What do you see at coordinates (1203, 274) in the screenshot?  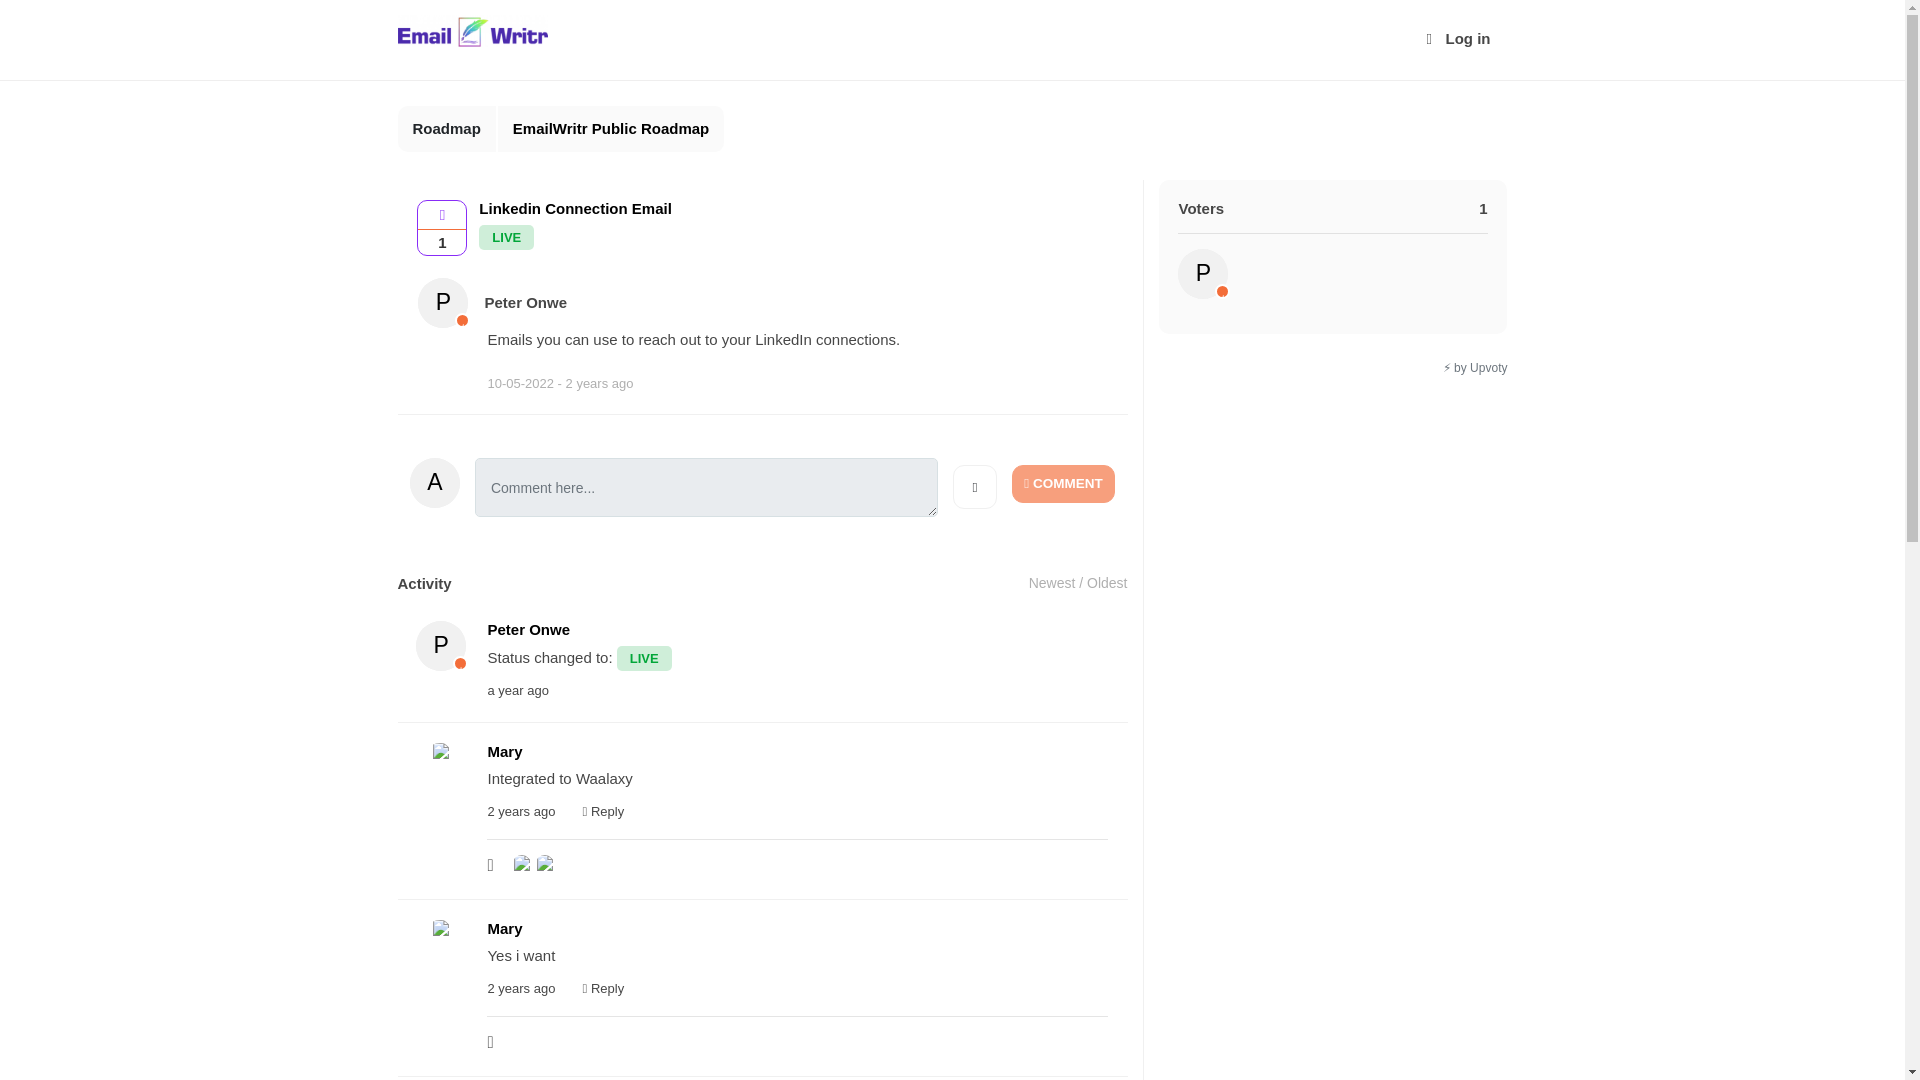 I see `Peter Onwe` at bounding box center [1203, 274].